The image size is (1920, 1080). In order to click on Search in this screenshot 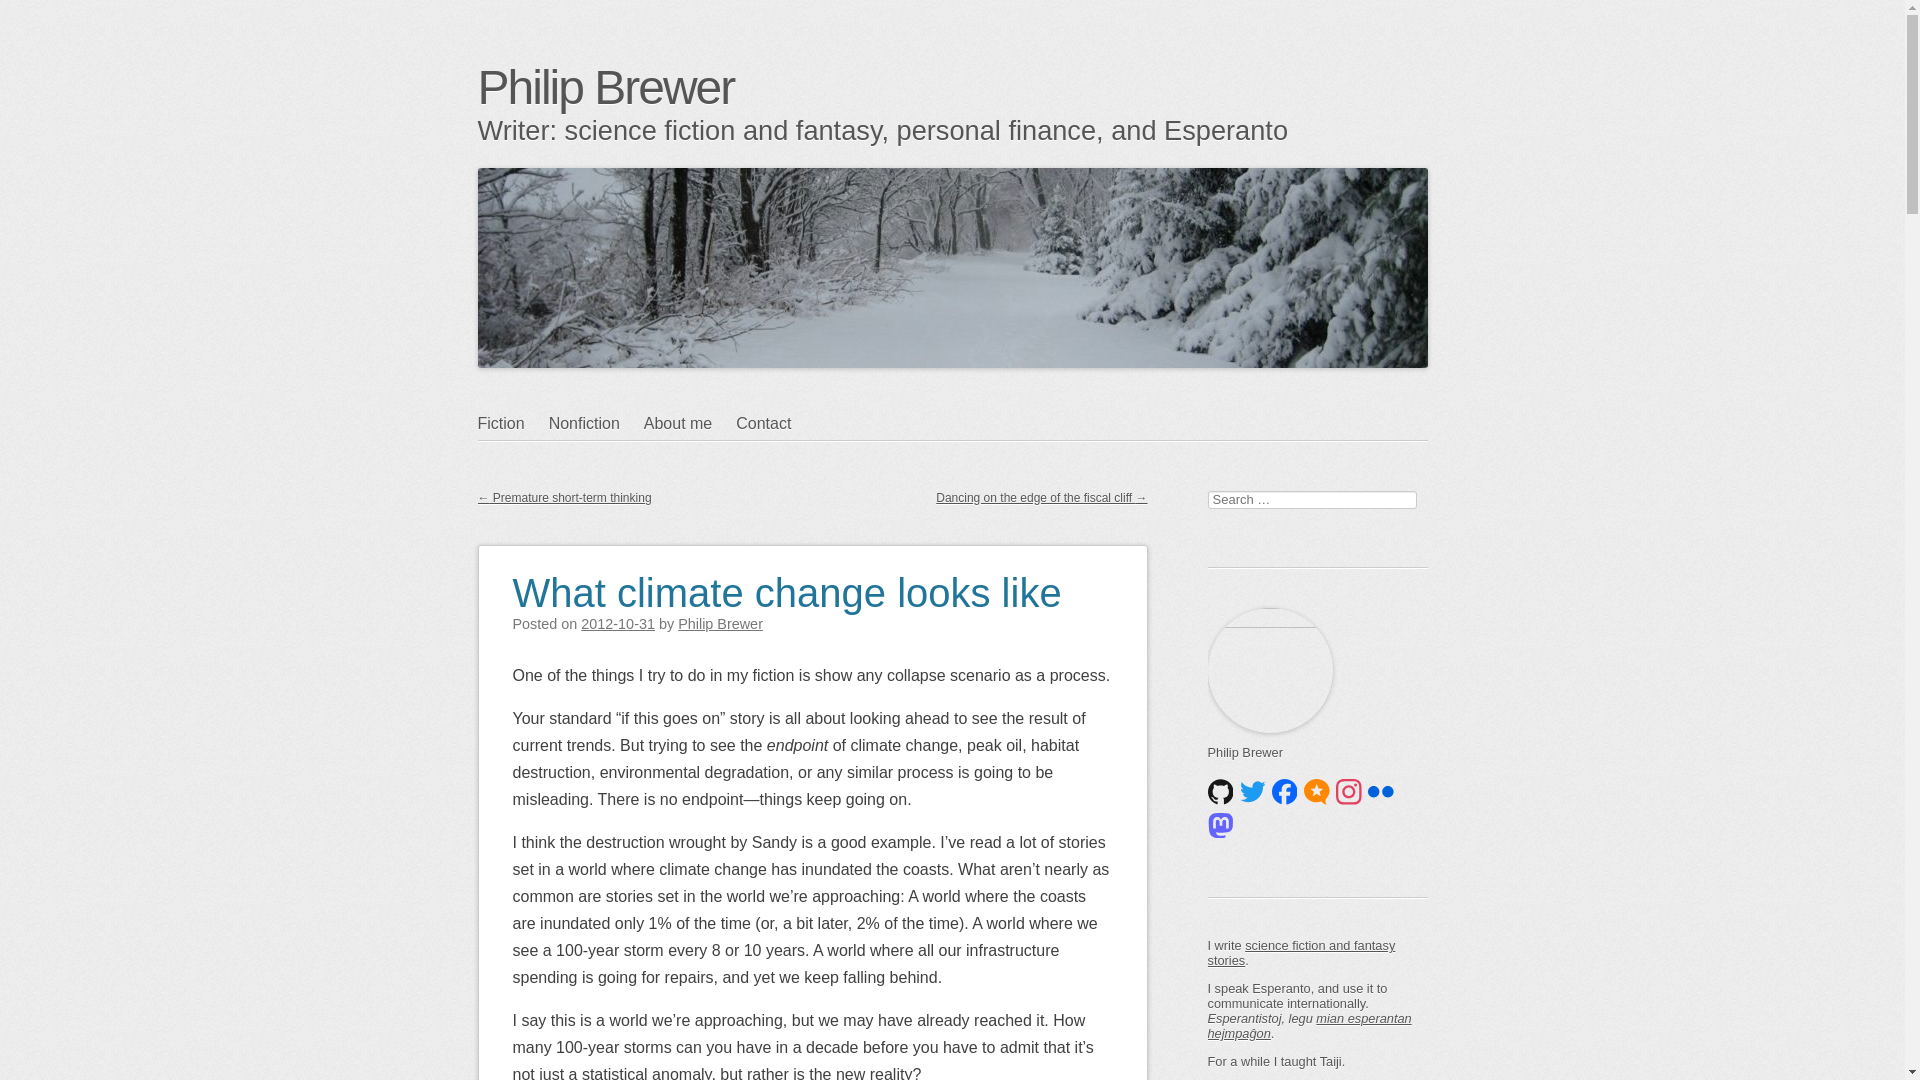, I will do `click(32, 14)`.